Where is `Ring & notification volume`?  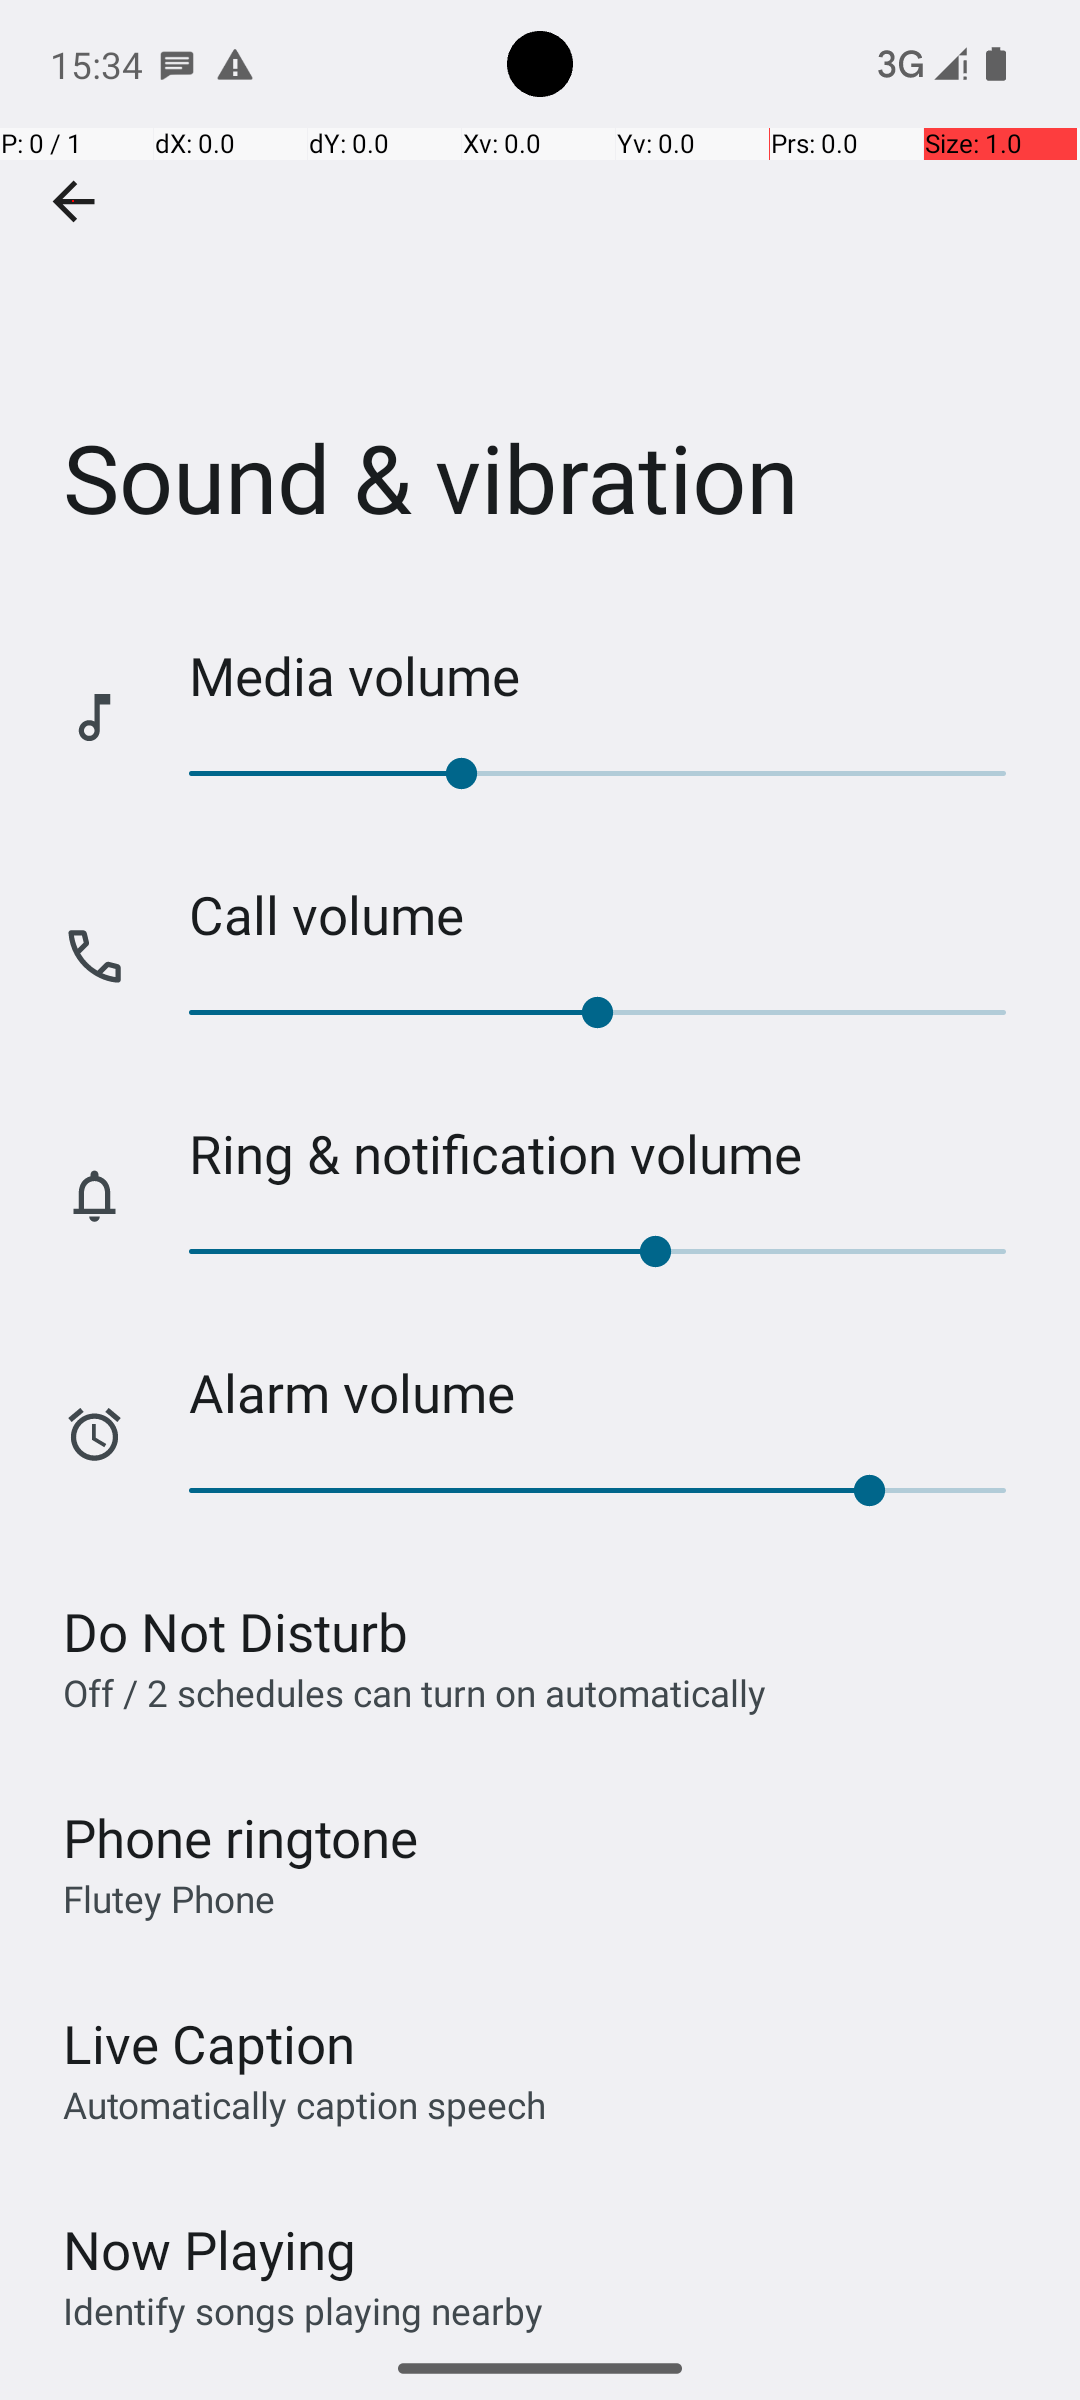 Ring & notification volume is located at coordinates (614, 1154).